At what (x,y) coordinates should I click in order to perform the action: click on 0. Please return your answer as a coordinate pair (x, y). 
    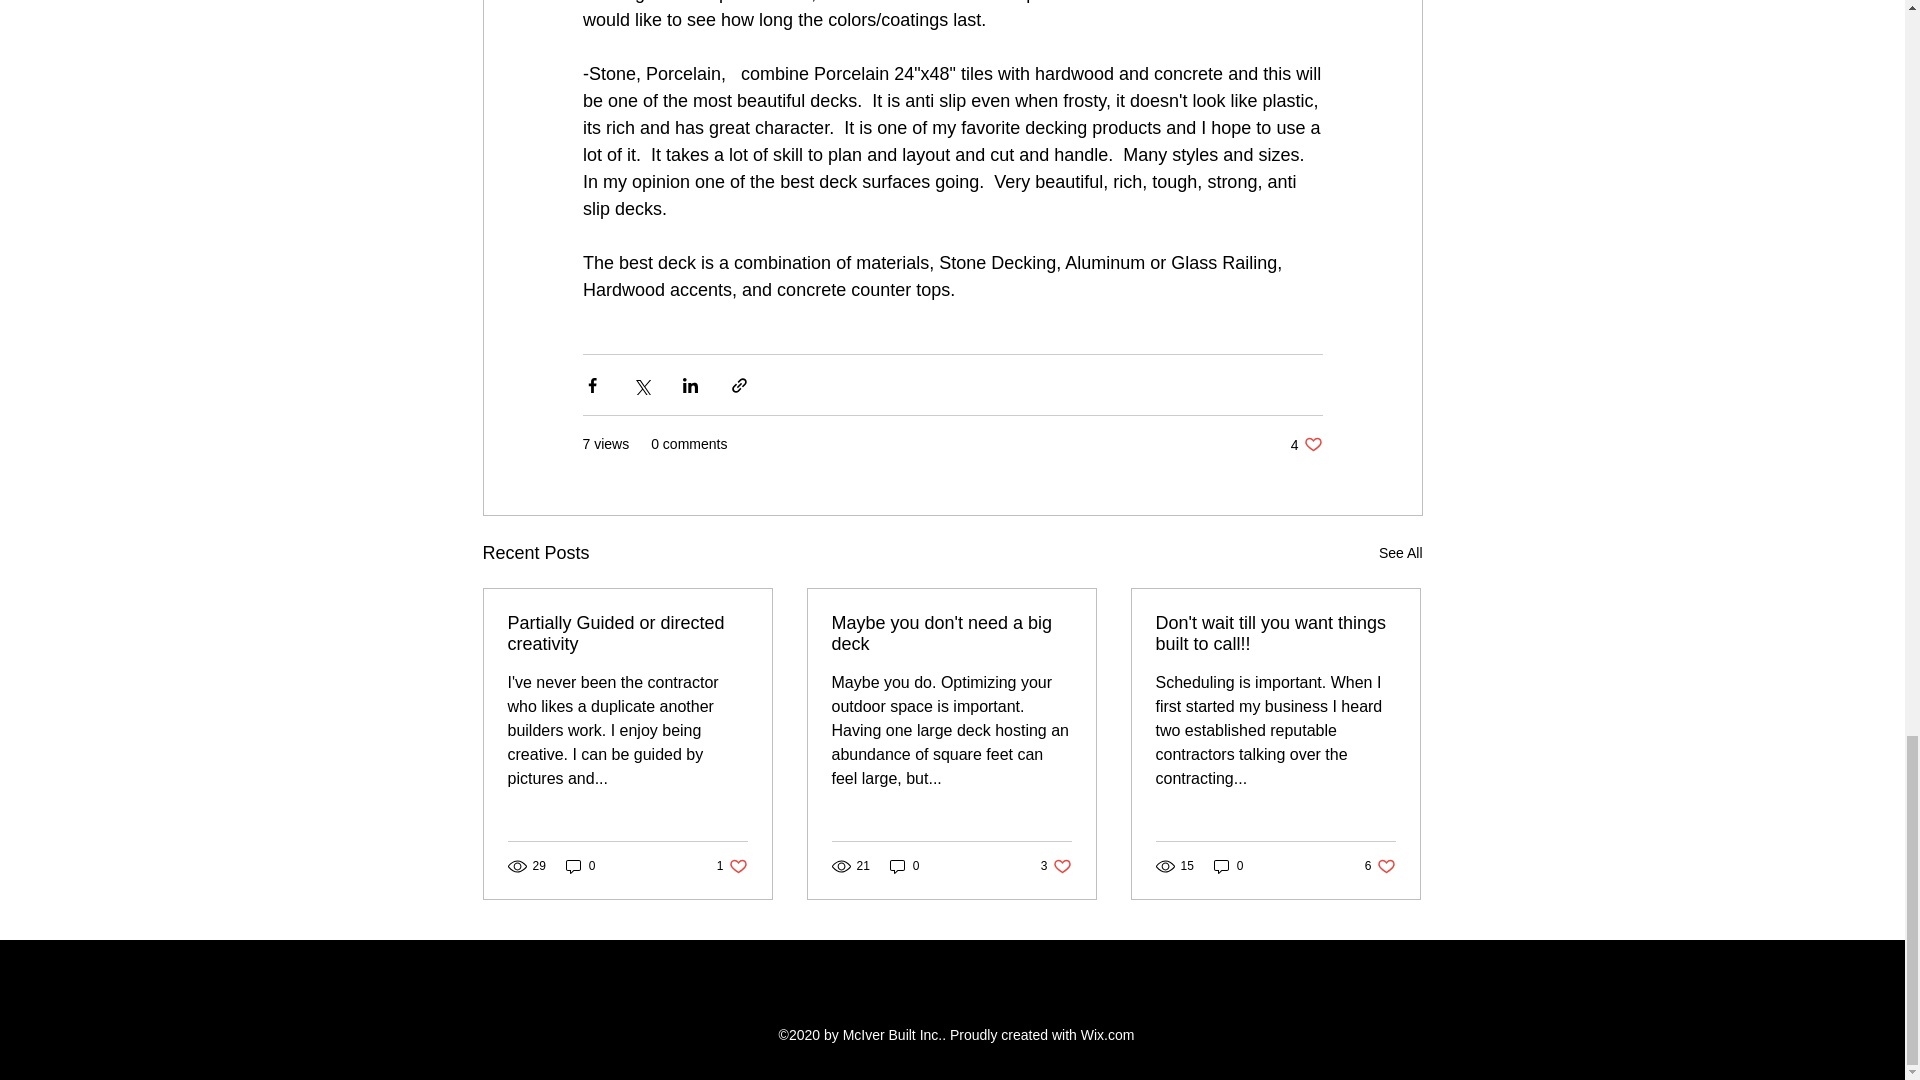
    Looking at the image, I should click on (1056, 866).